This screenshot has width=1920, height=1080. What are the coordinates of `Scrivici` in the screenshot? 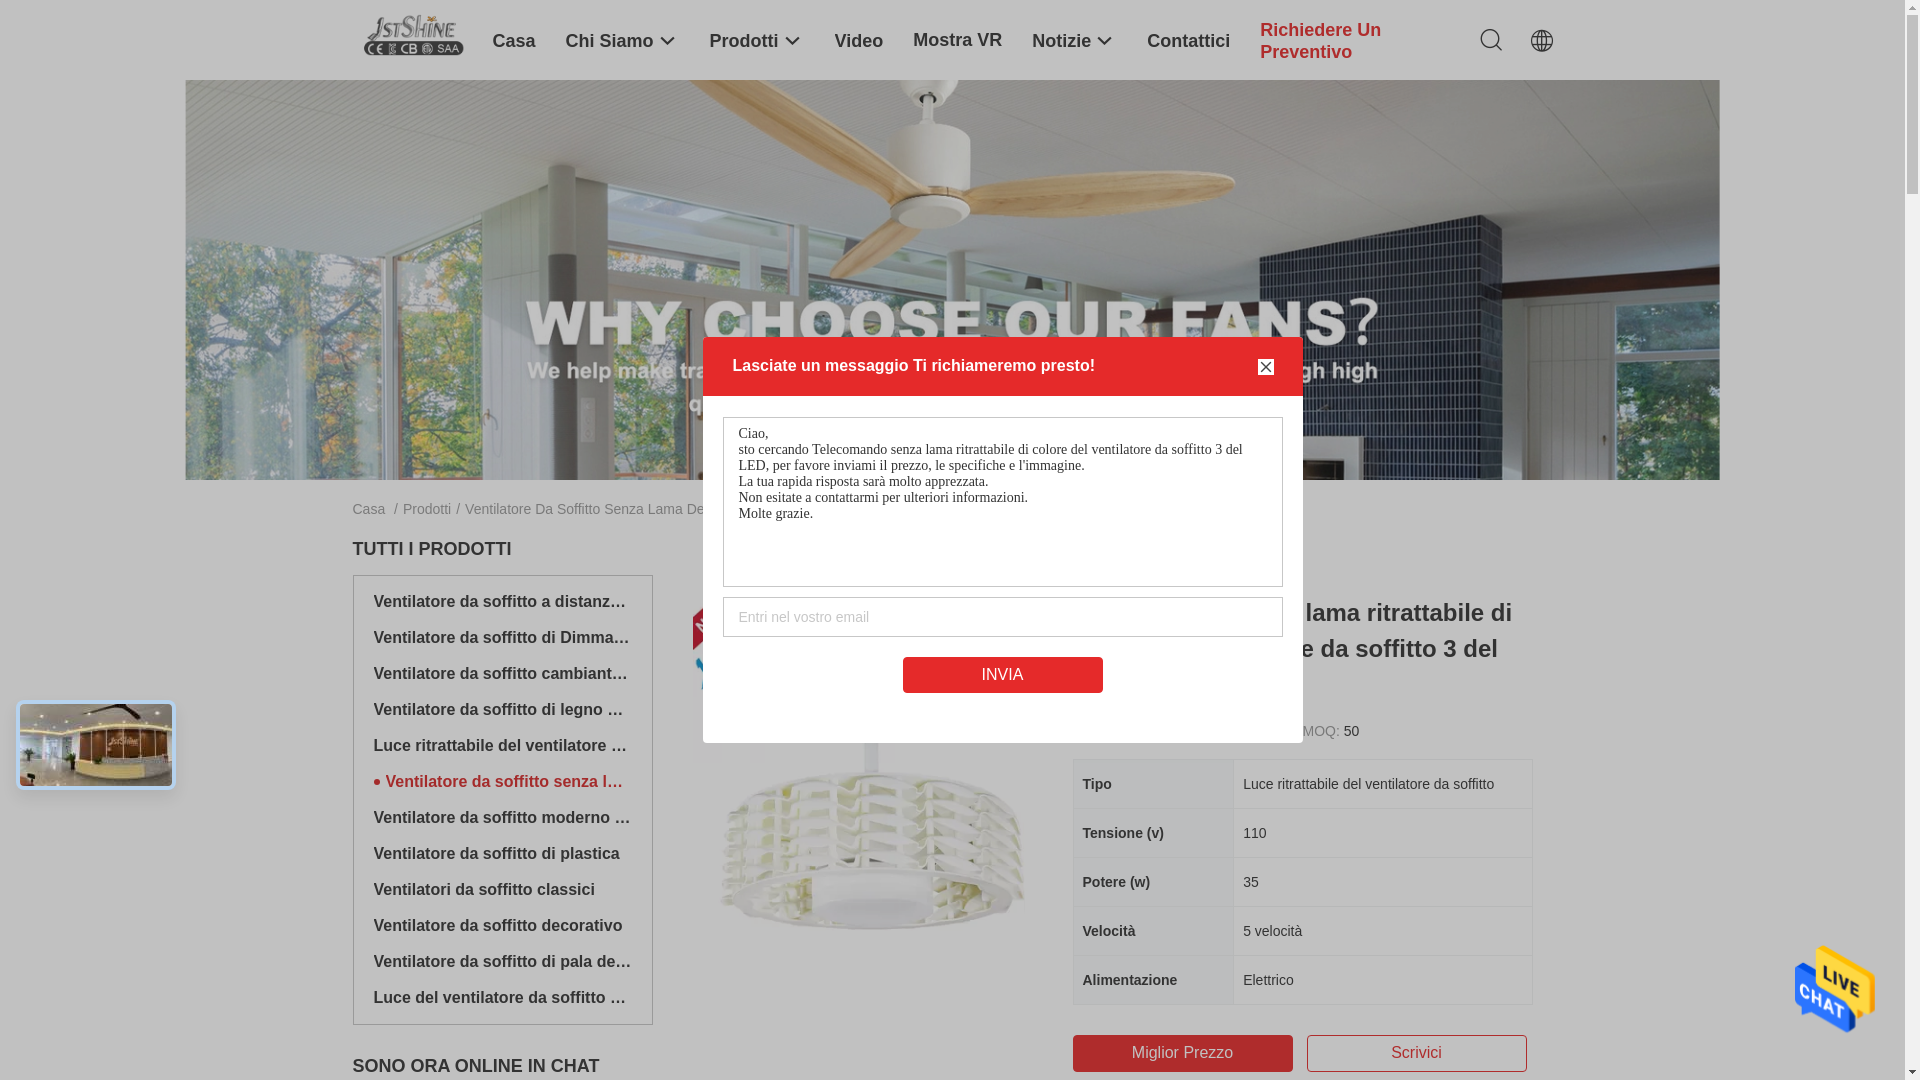 It's located at (1416, 1054).